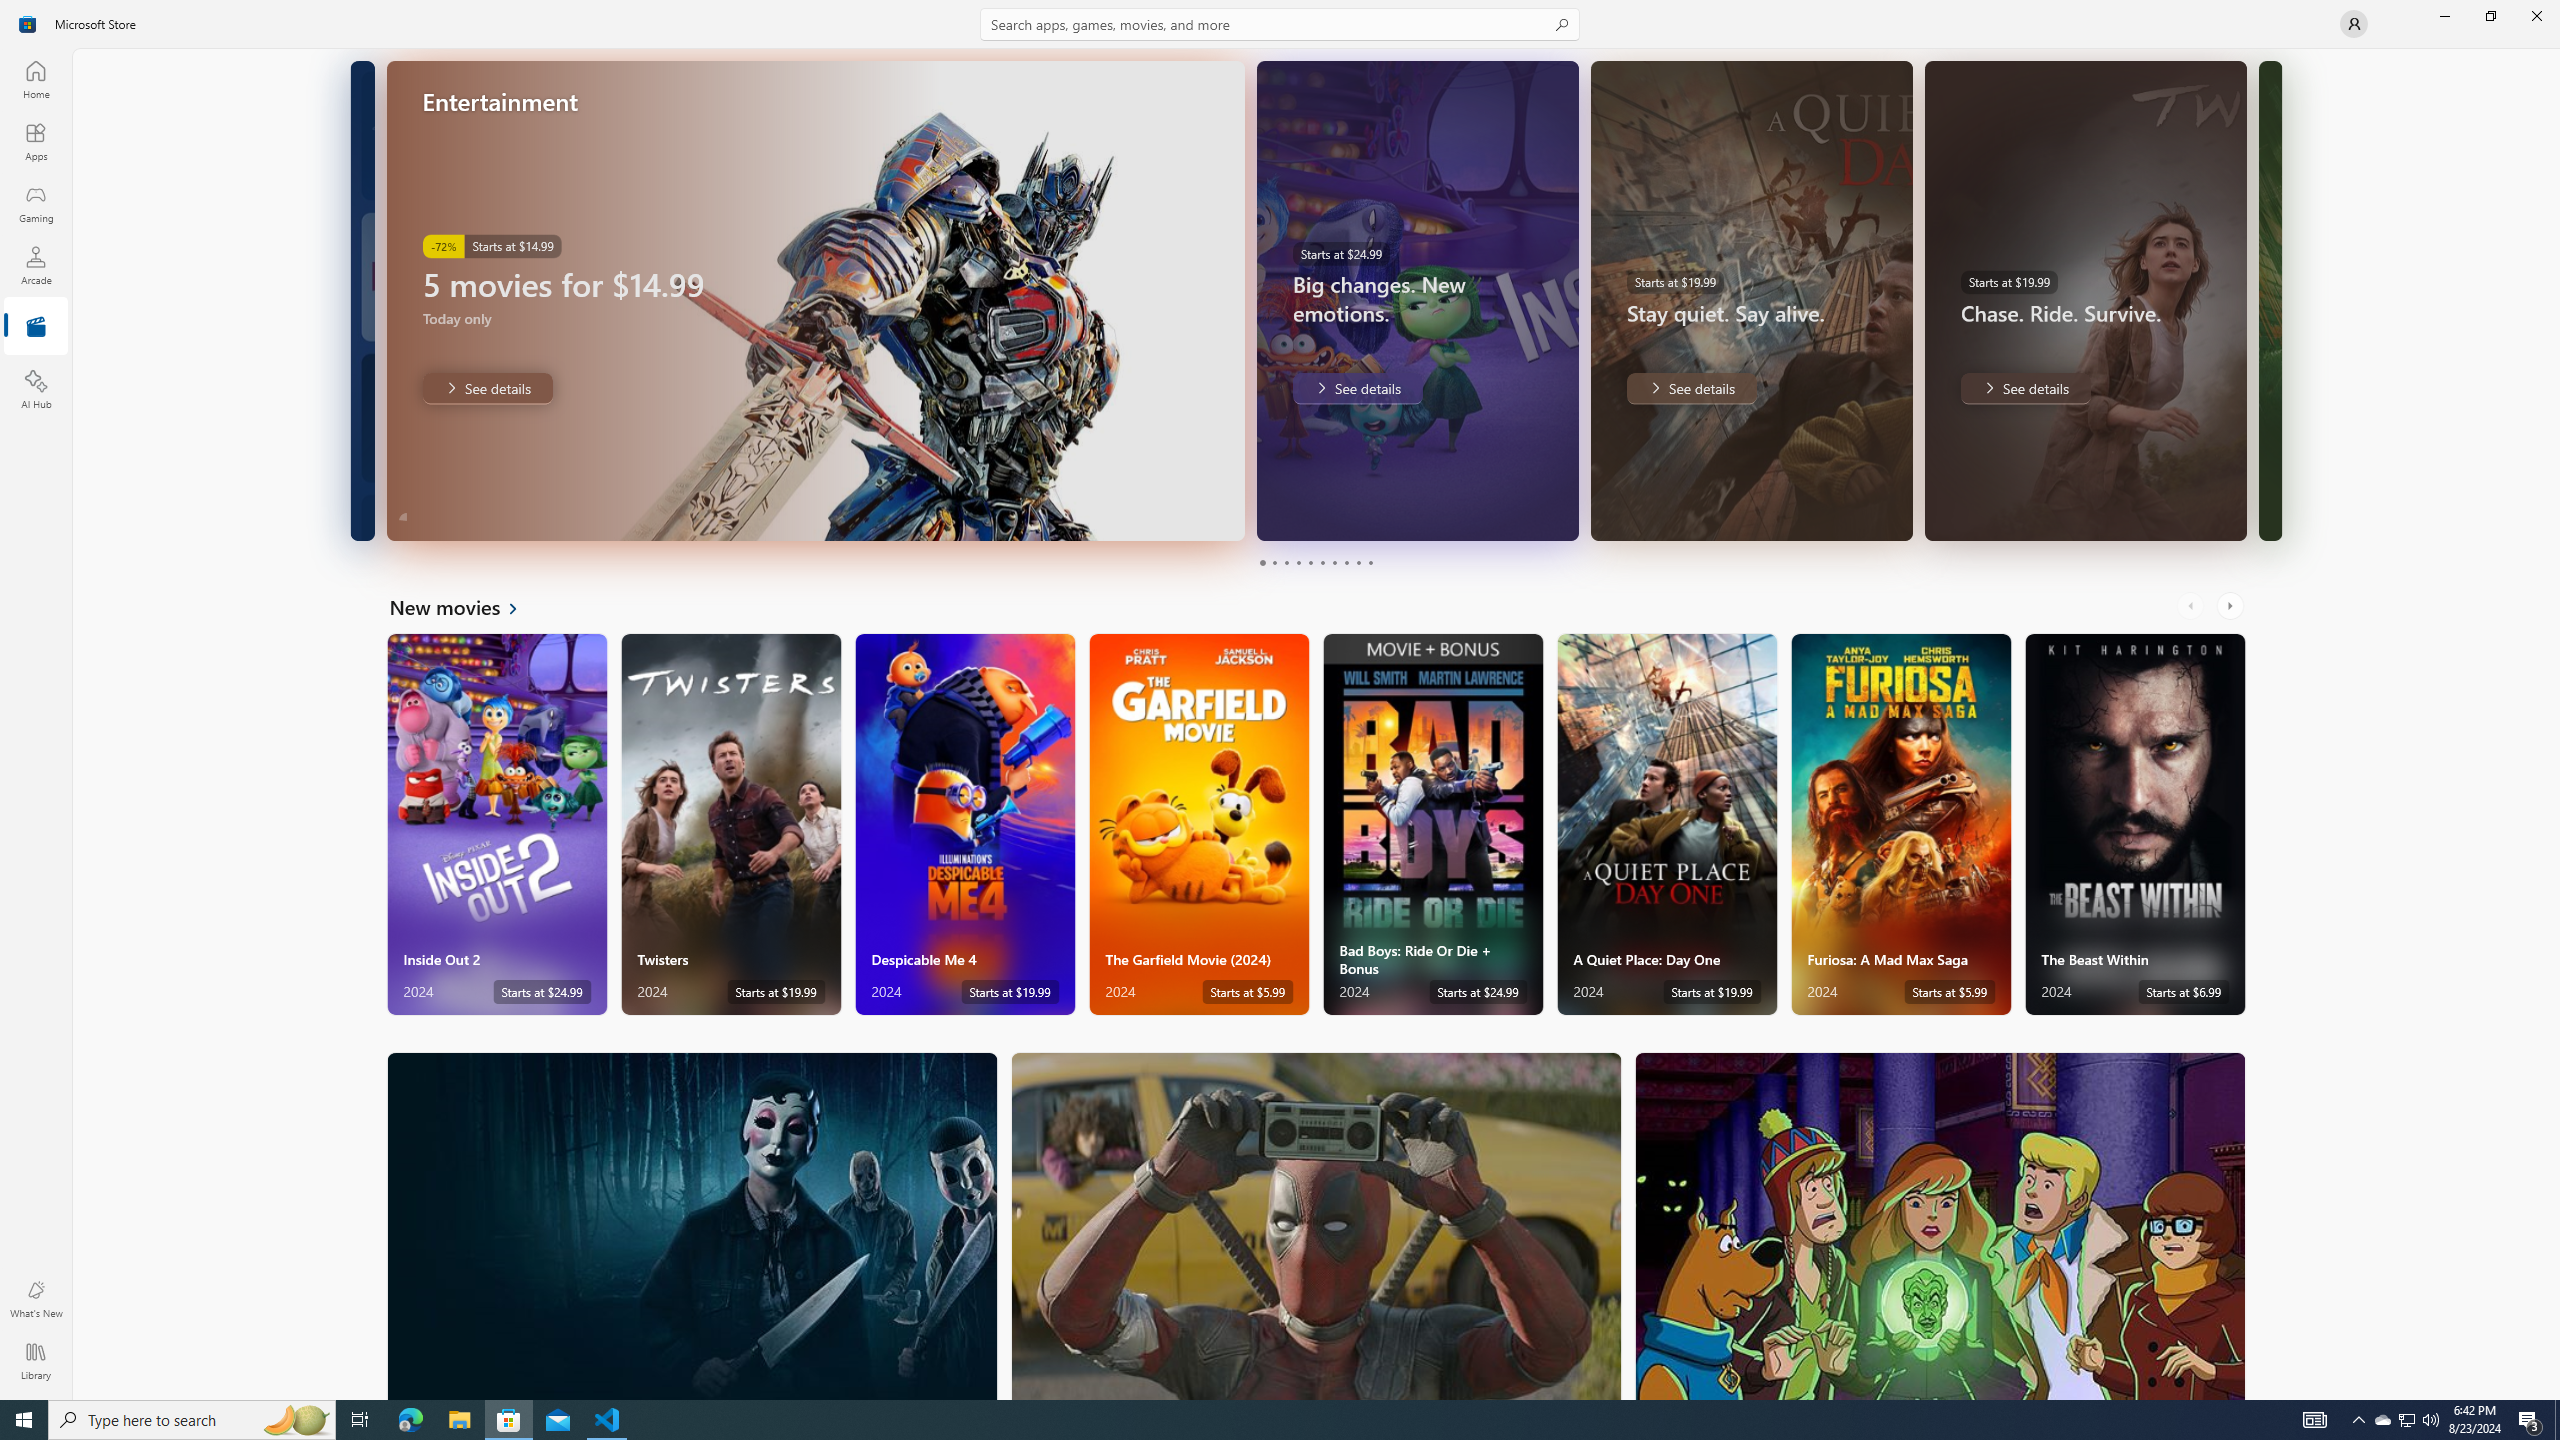 The width and height of the screenshot is (2560, 1440). What do you see at coordinates (1939, 1226) in the screenshot?
I see `Family` at bounding box center [1939, 1226].